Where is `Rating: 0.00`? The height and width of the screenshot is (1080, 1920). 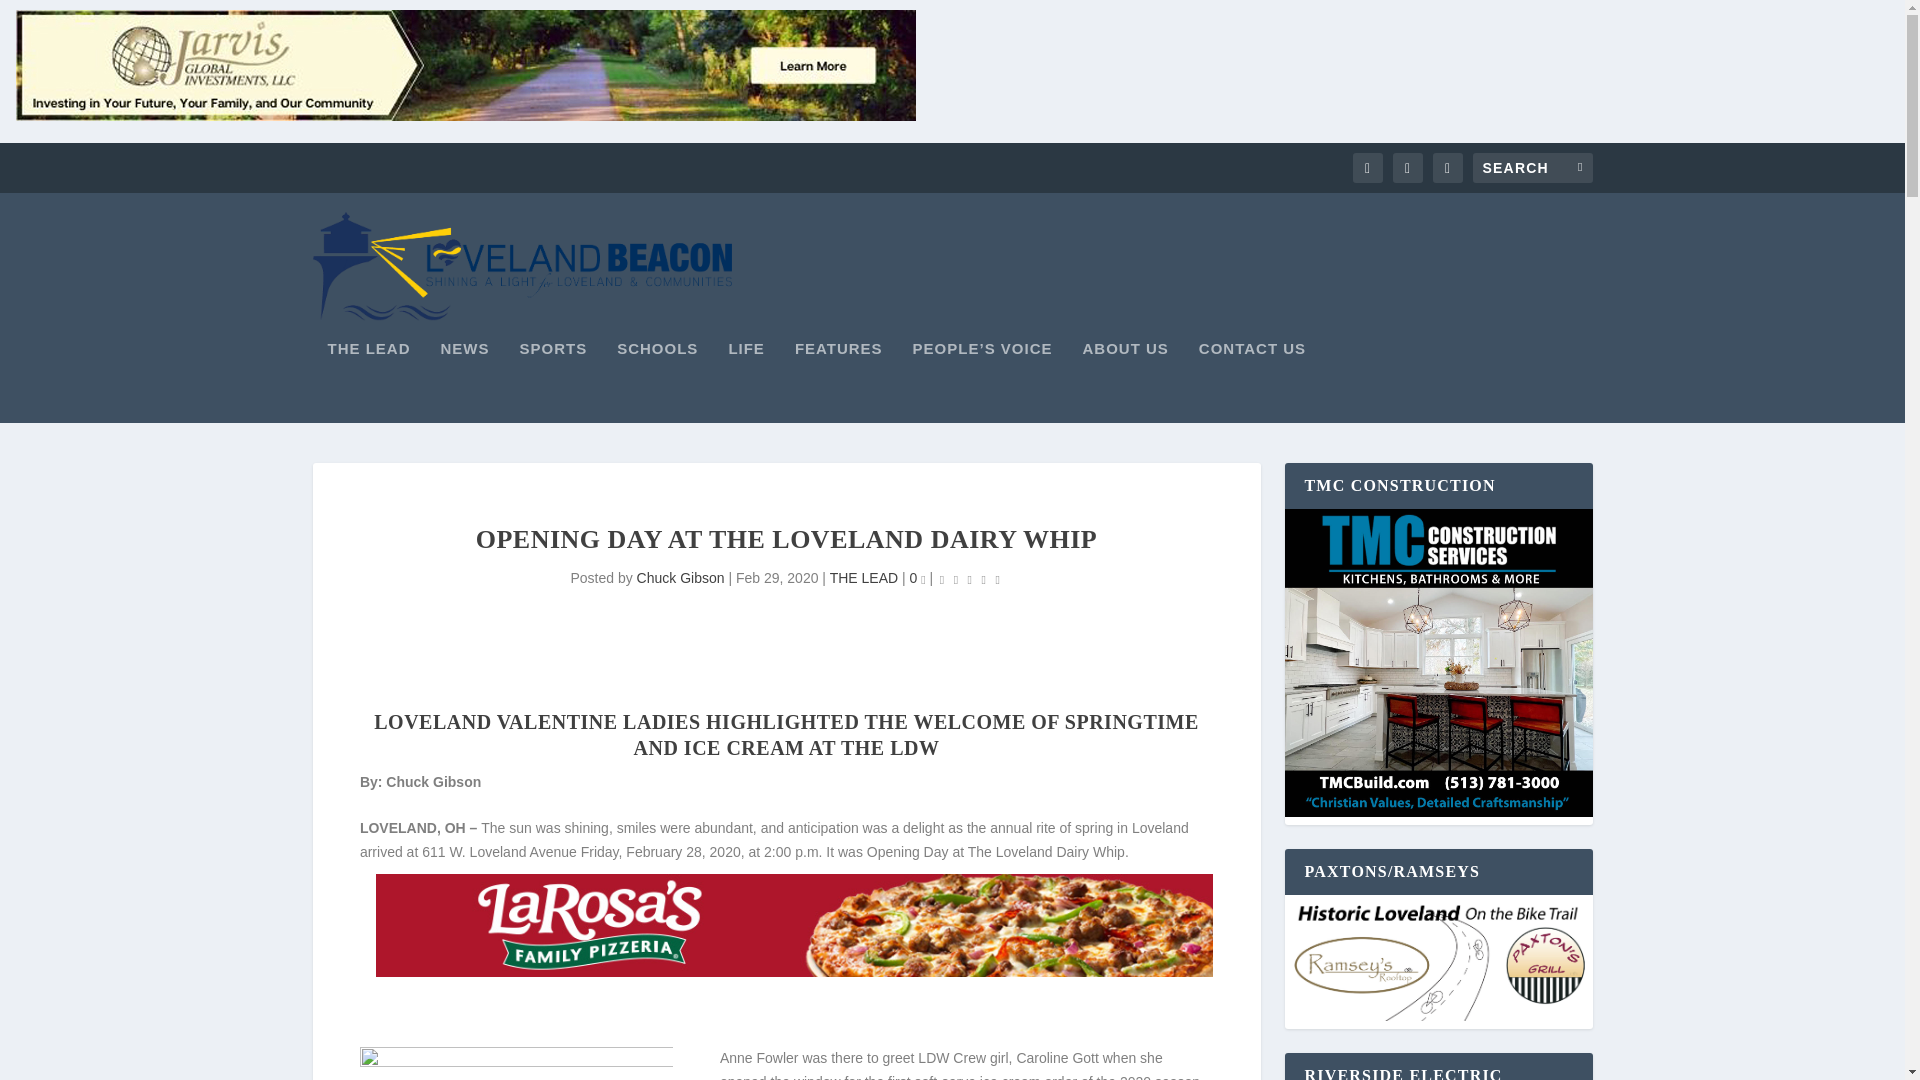
Rating: 0.00 is located at coordinates (969, 579).